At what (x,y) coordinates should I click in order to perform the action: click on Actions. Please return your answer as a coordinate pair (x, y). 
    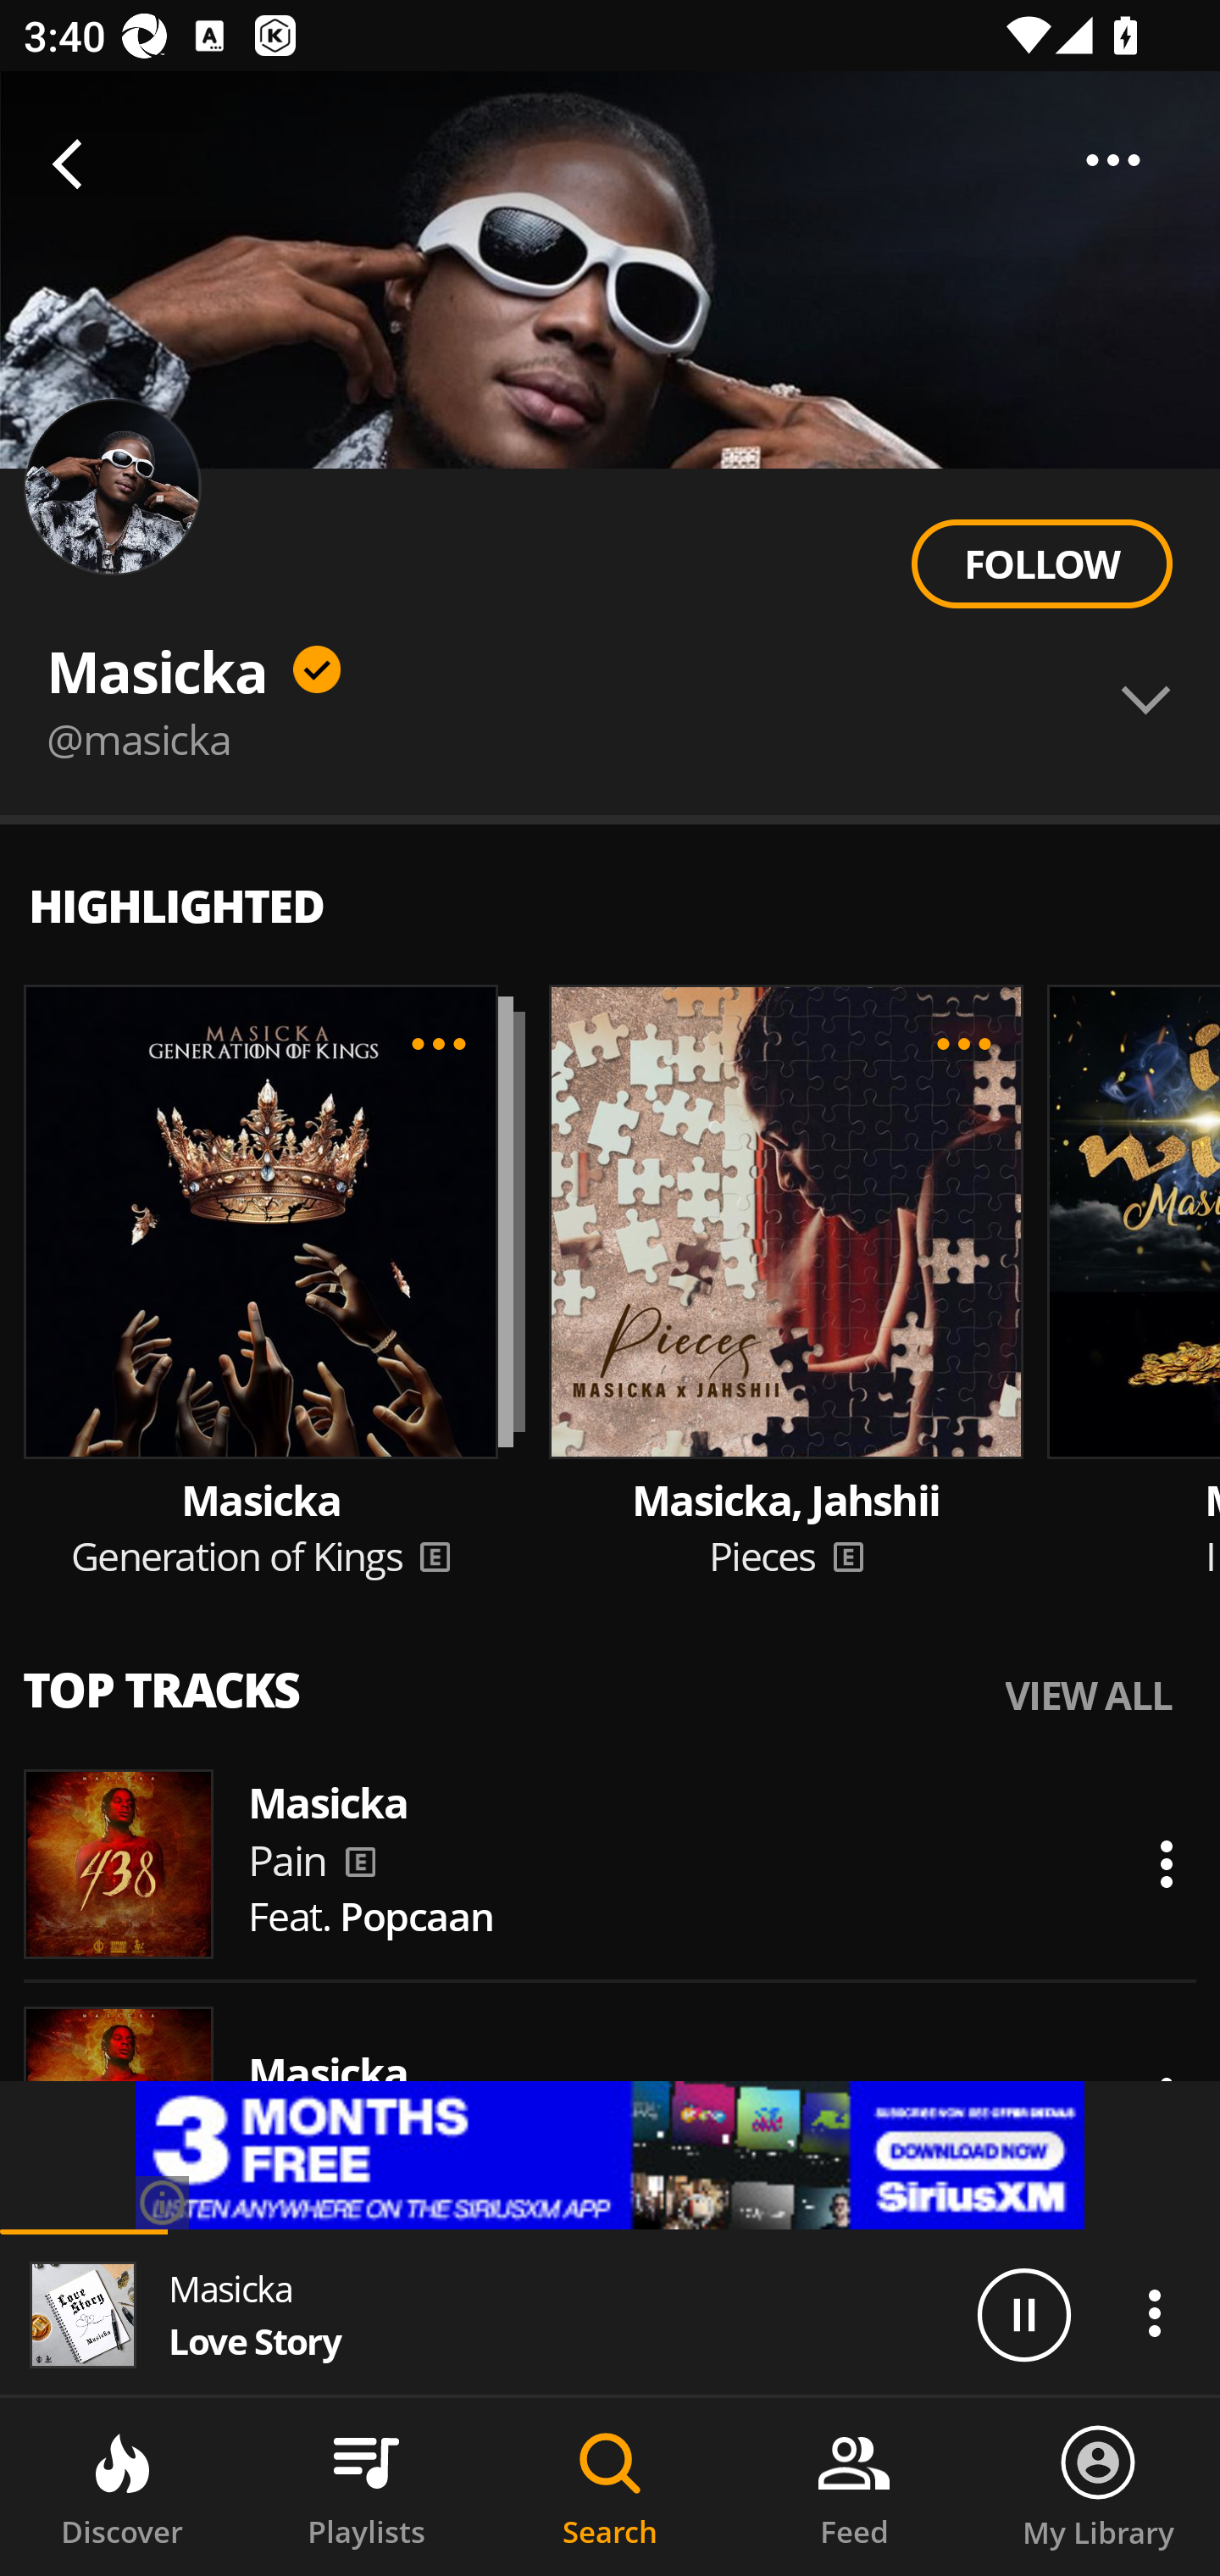
    Looking at the image, I should click on (1154, 2312).